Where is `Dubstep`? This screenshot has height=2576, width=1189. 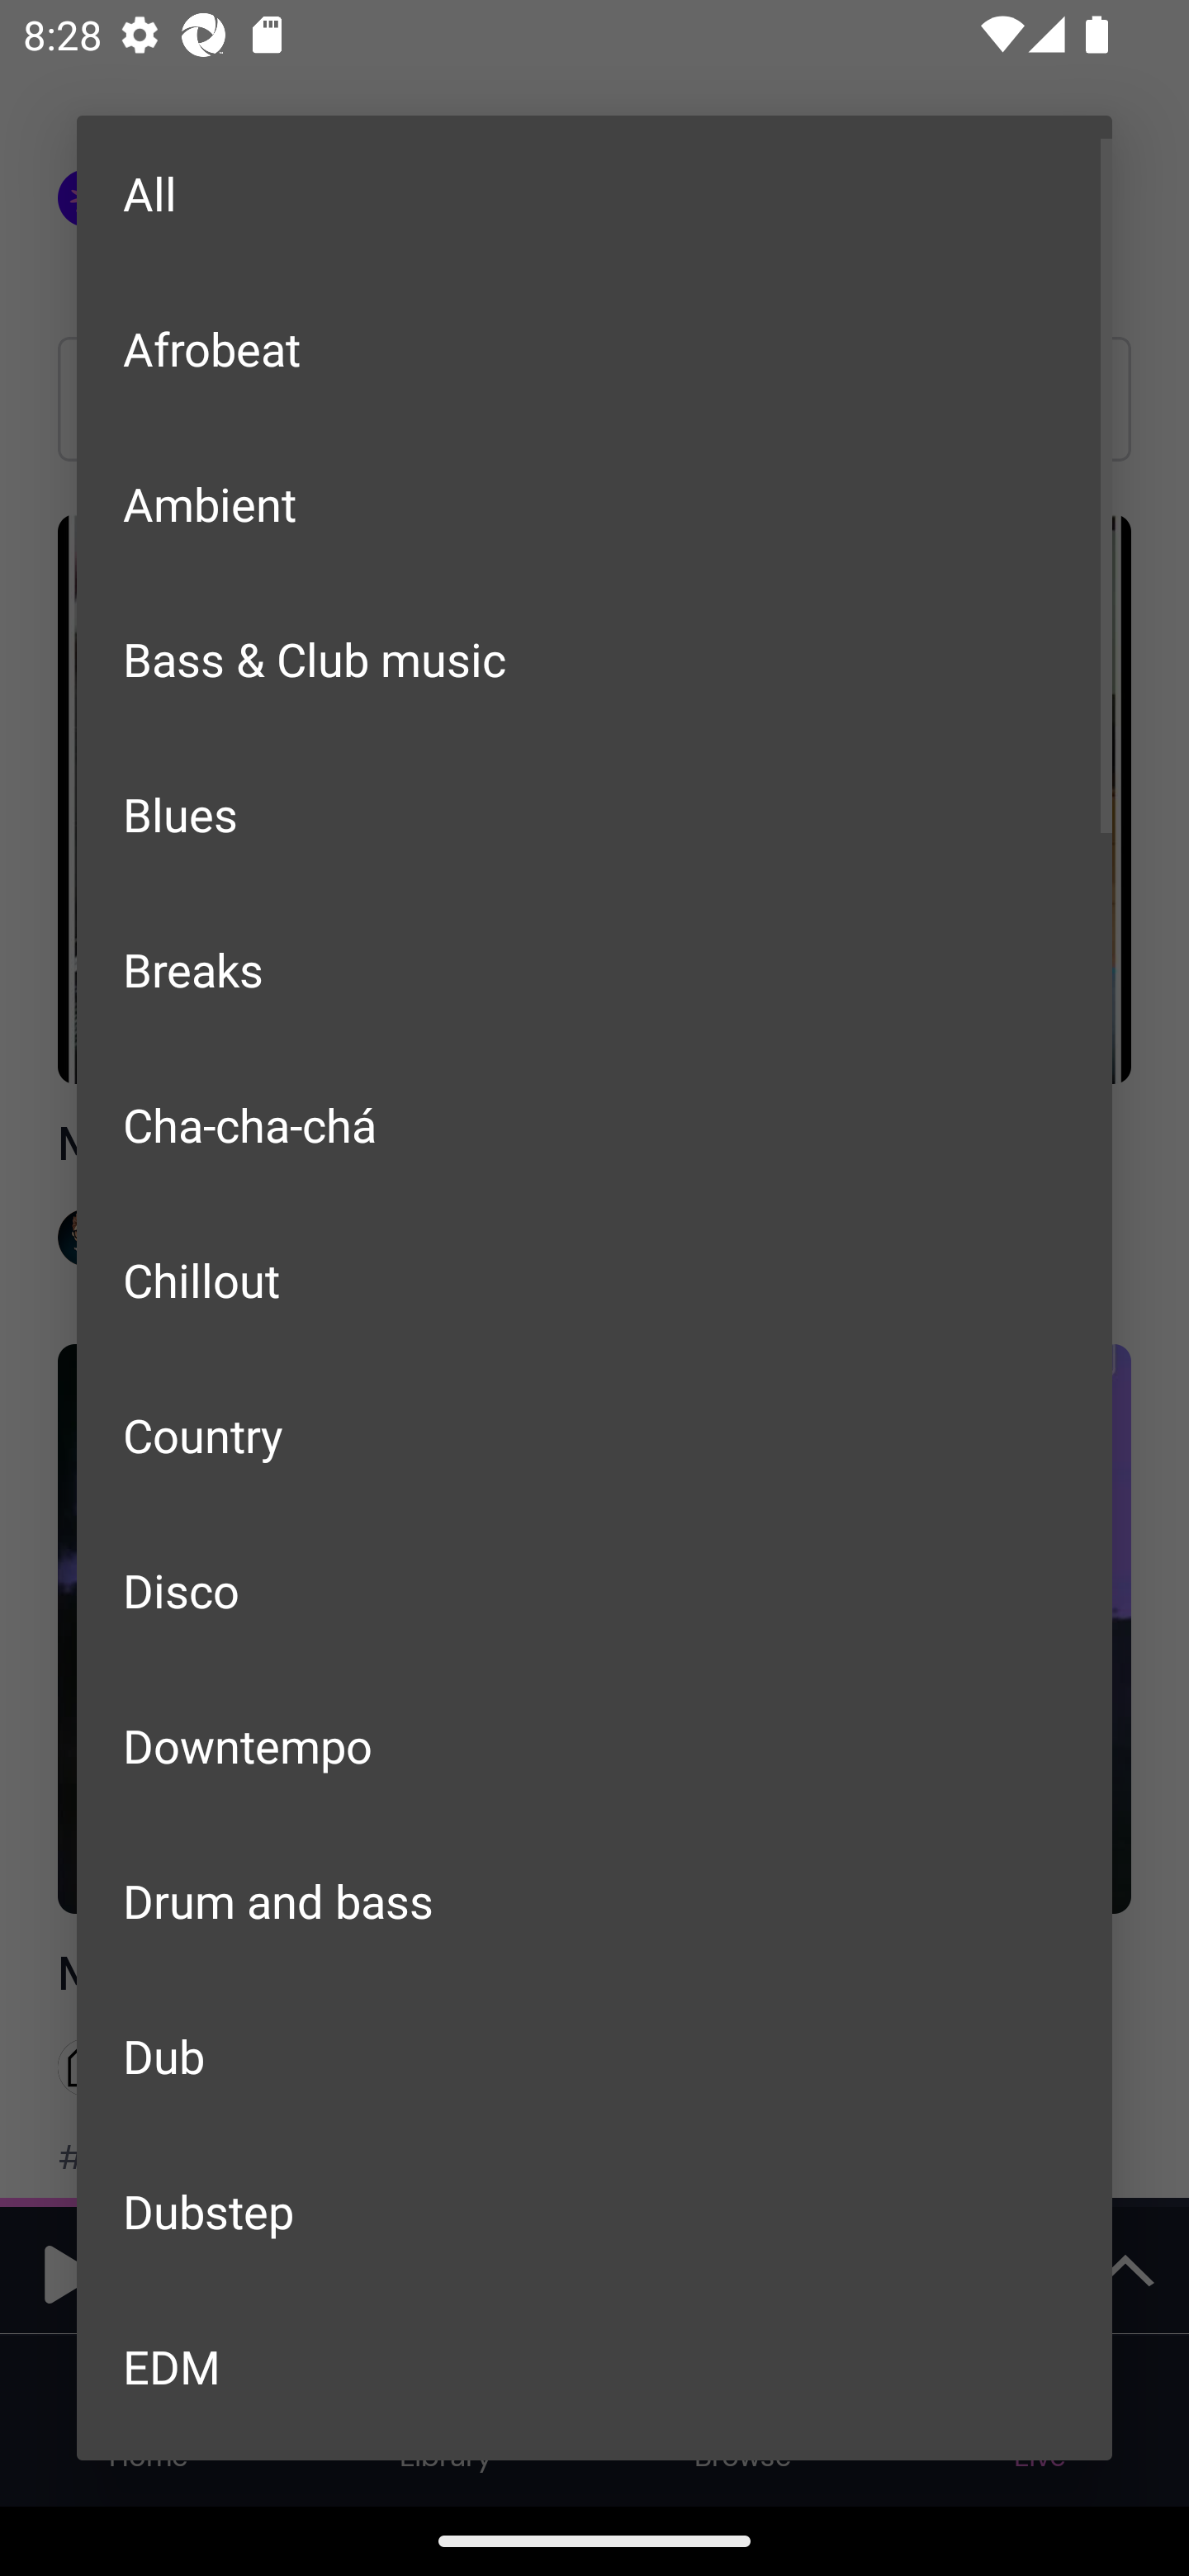 Dubstep is located at coordinates (594, 2209).